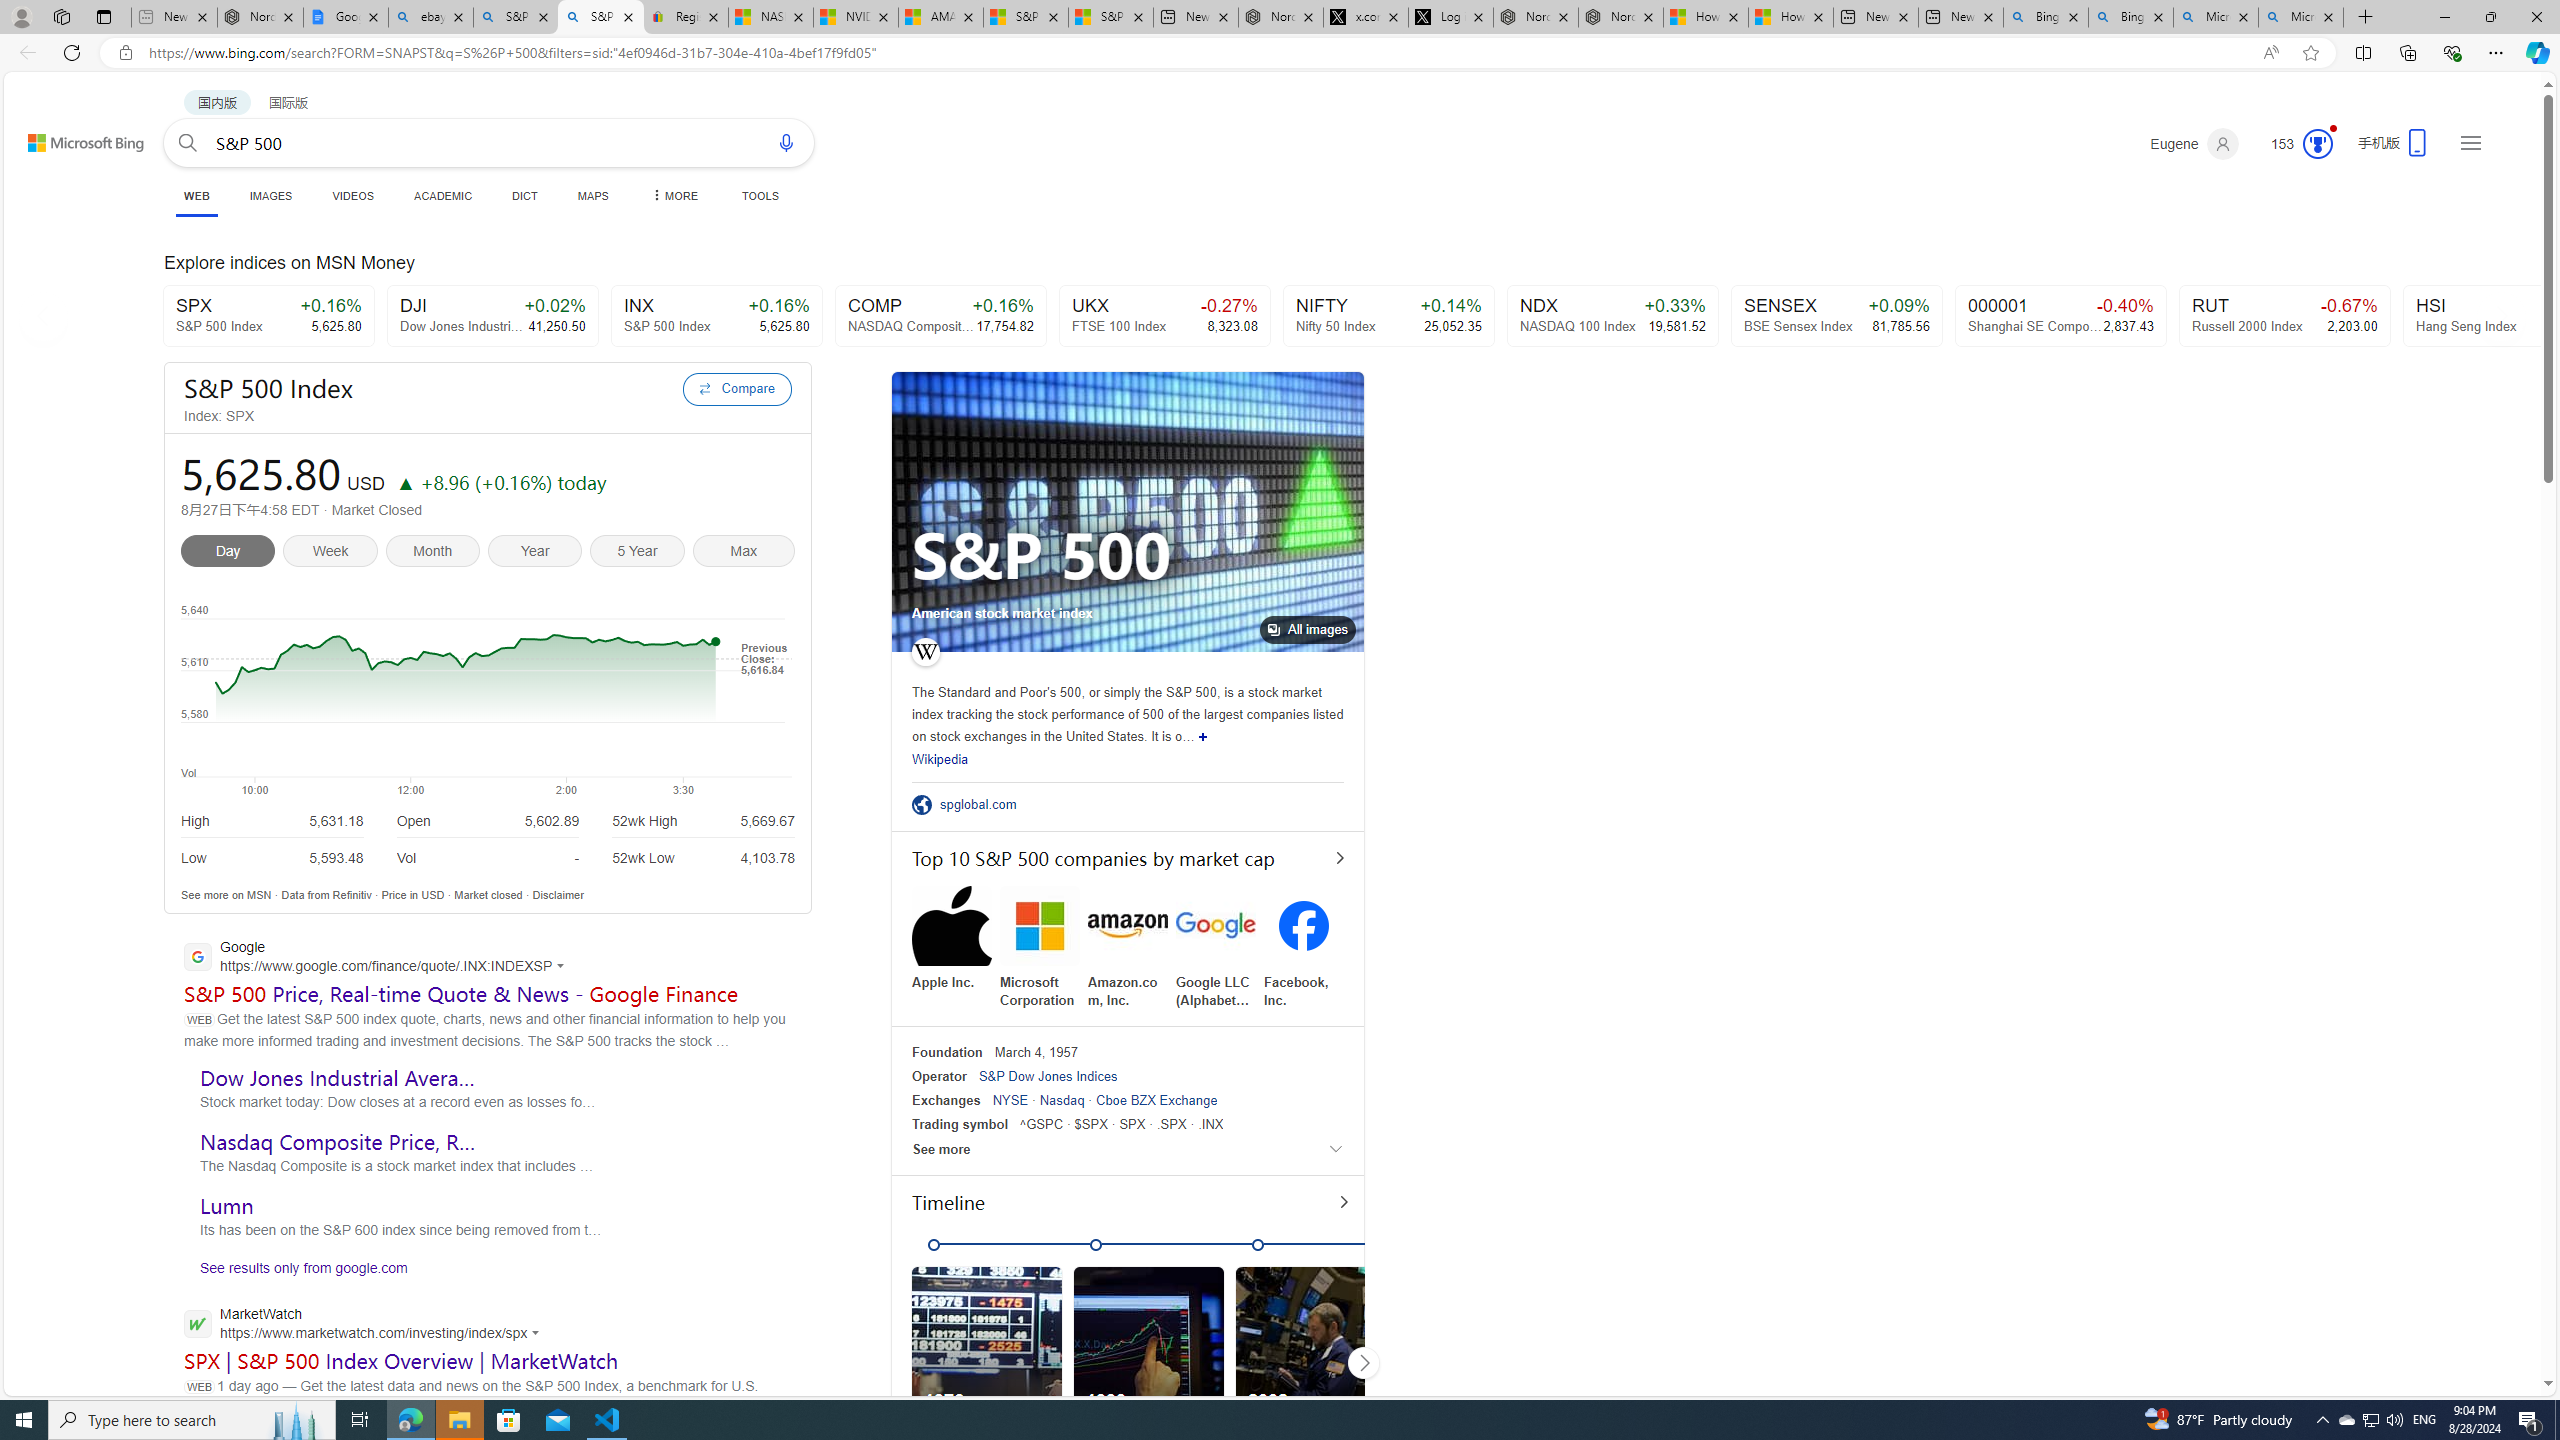 This screenshot has height=1440, width=2560. Describe the element at coordinates (952, 938) in the screenshot. I see `Apple Inc.` at that location.